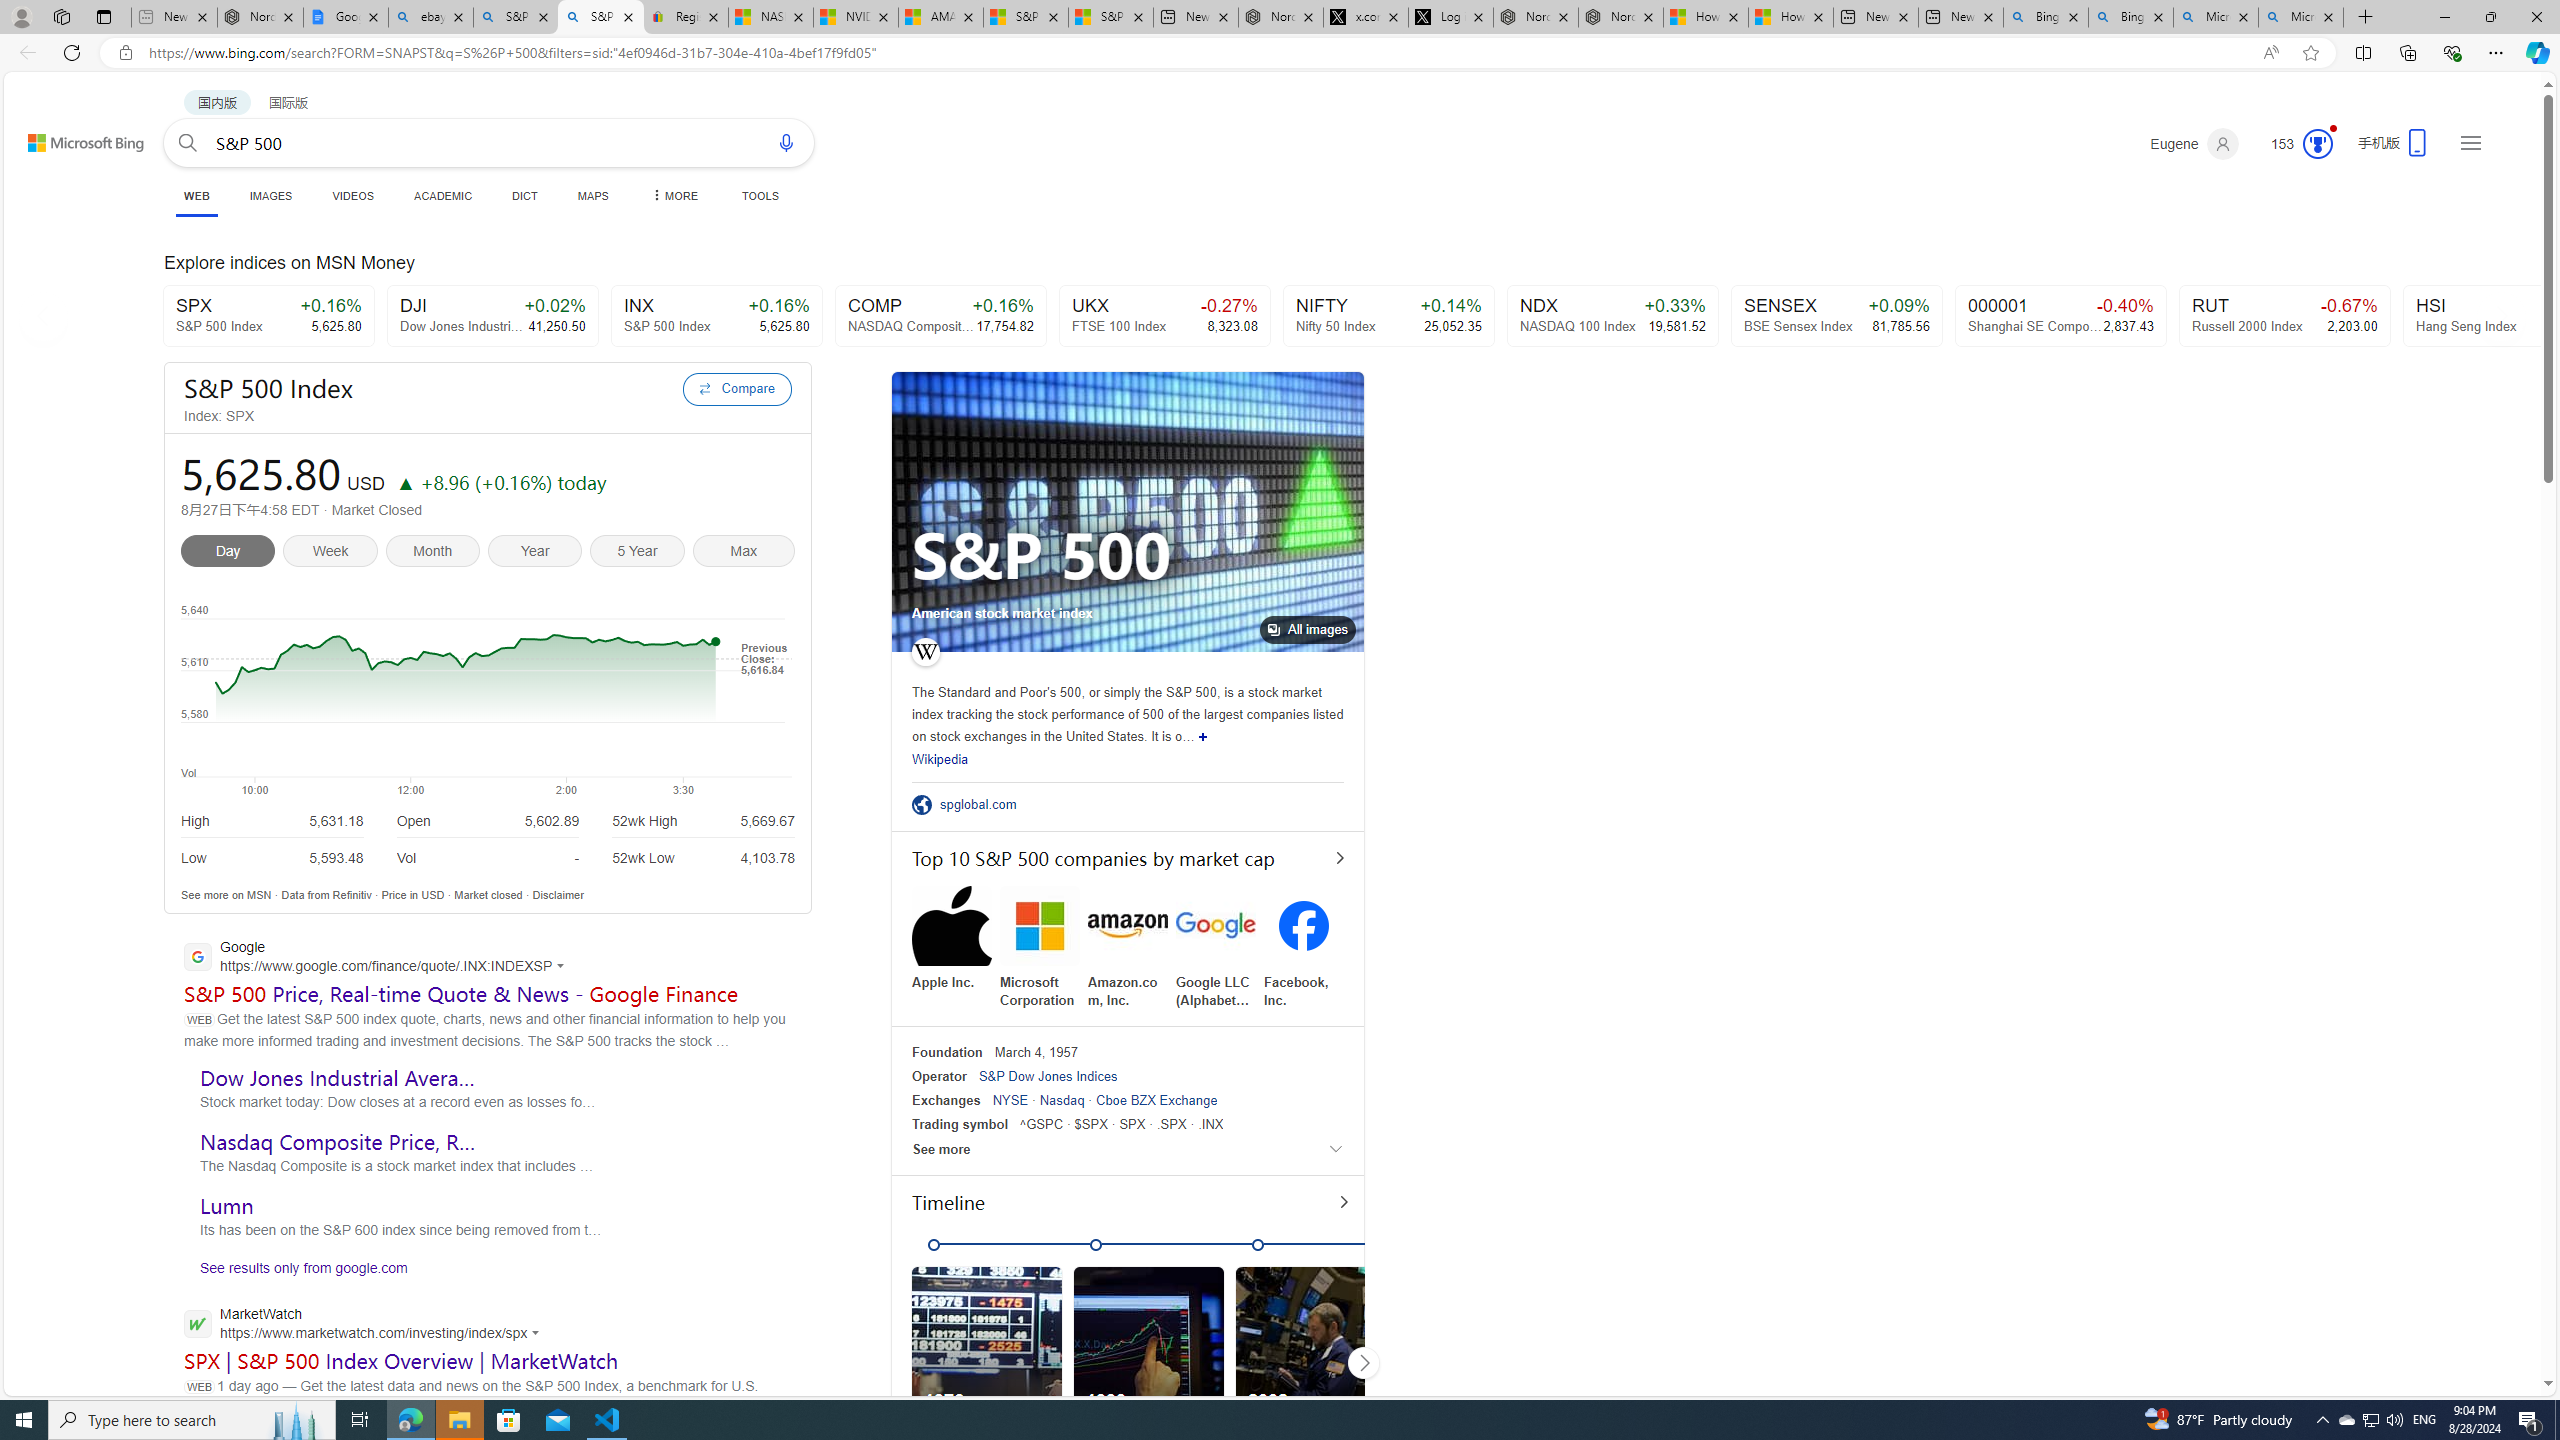 This screenshot has height=1440, width=2560. Describe the element at coordinates (952, 938) in the screenshot. I see `Apple Inc.` at that location.